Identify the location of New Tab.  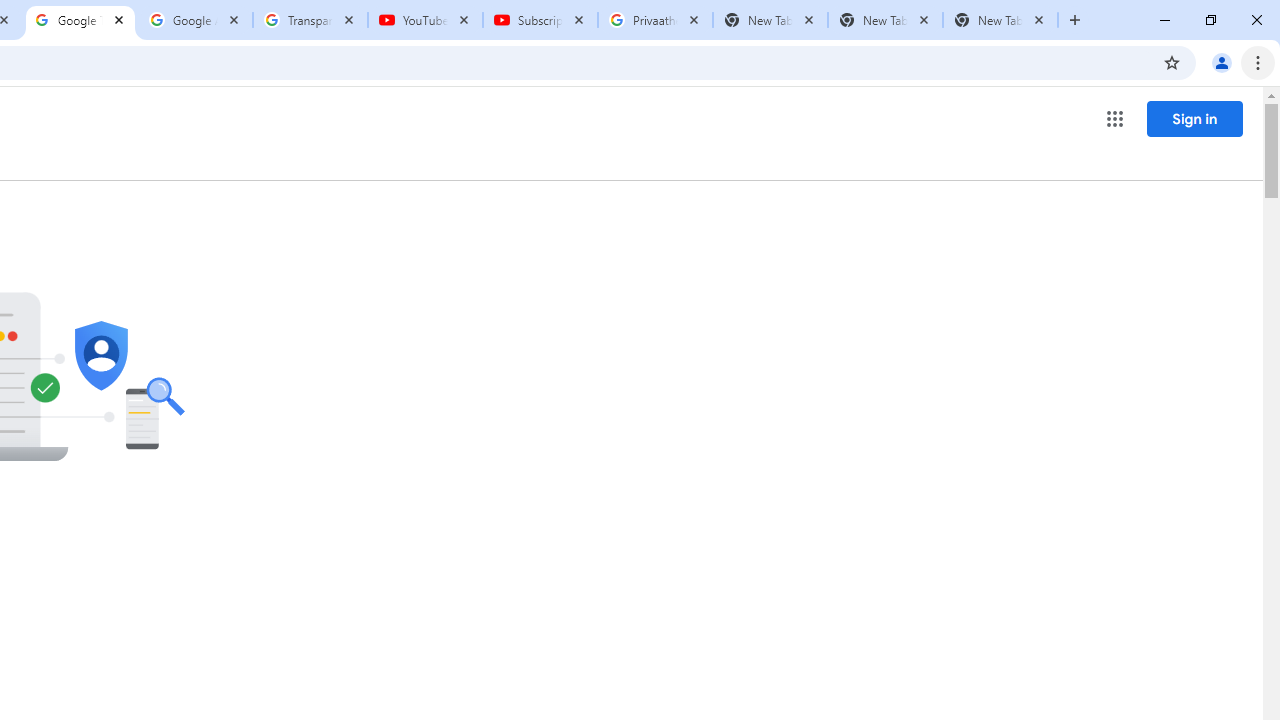
(1000, 20).